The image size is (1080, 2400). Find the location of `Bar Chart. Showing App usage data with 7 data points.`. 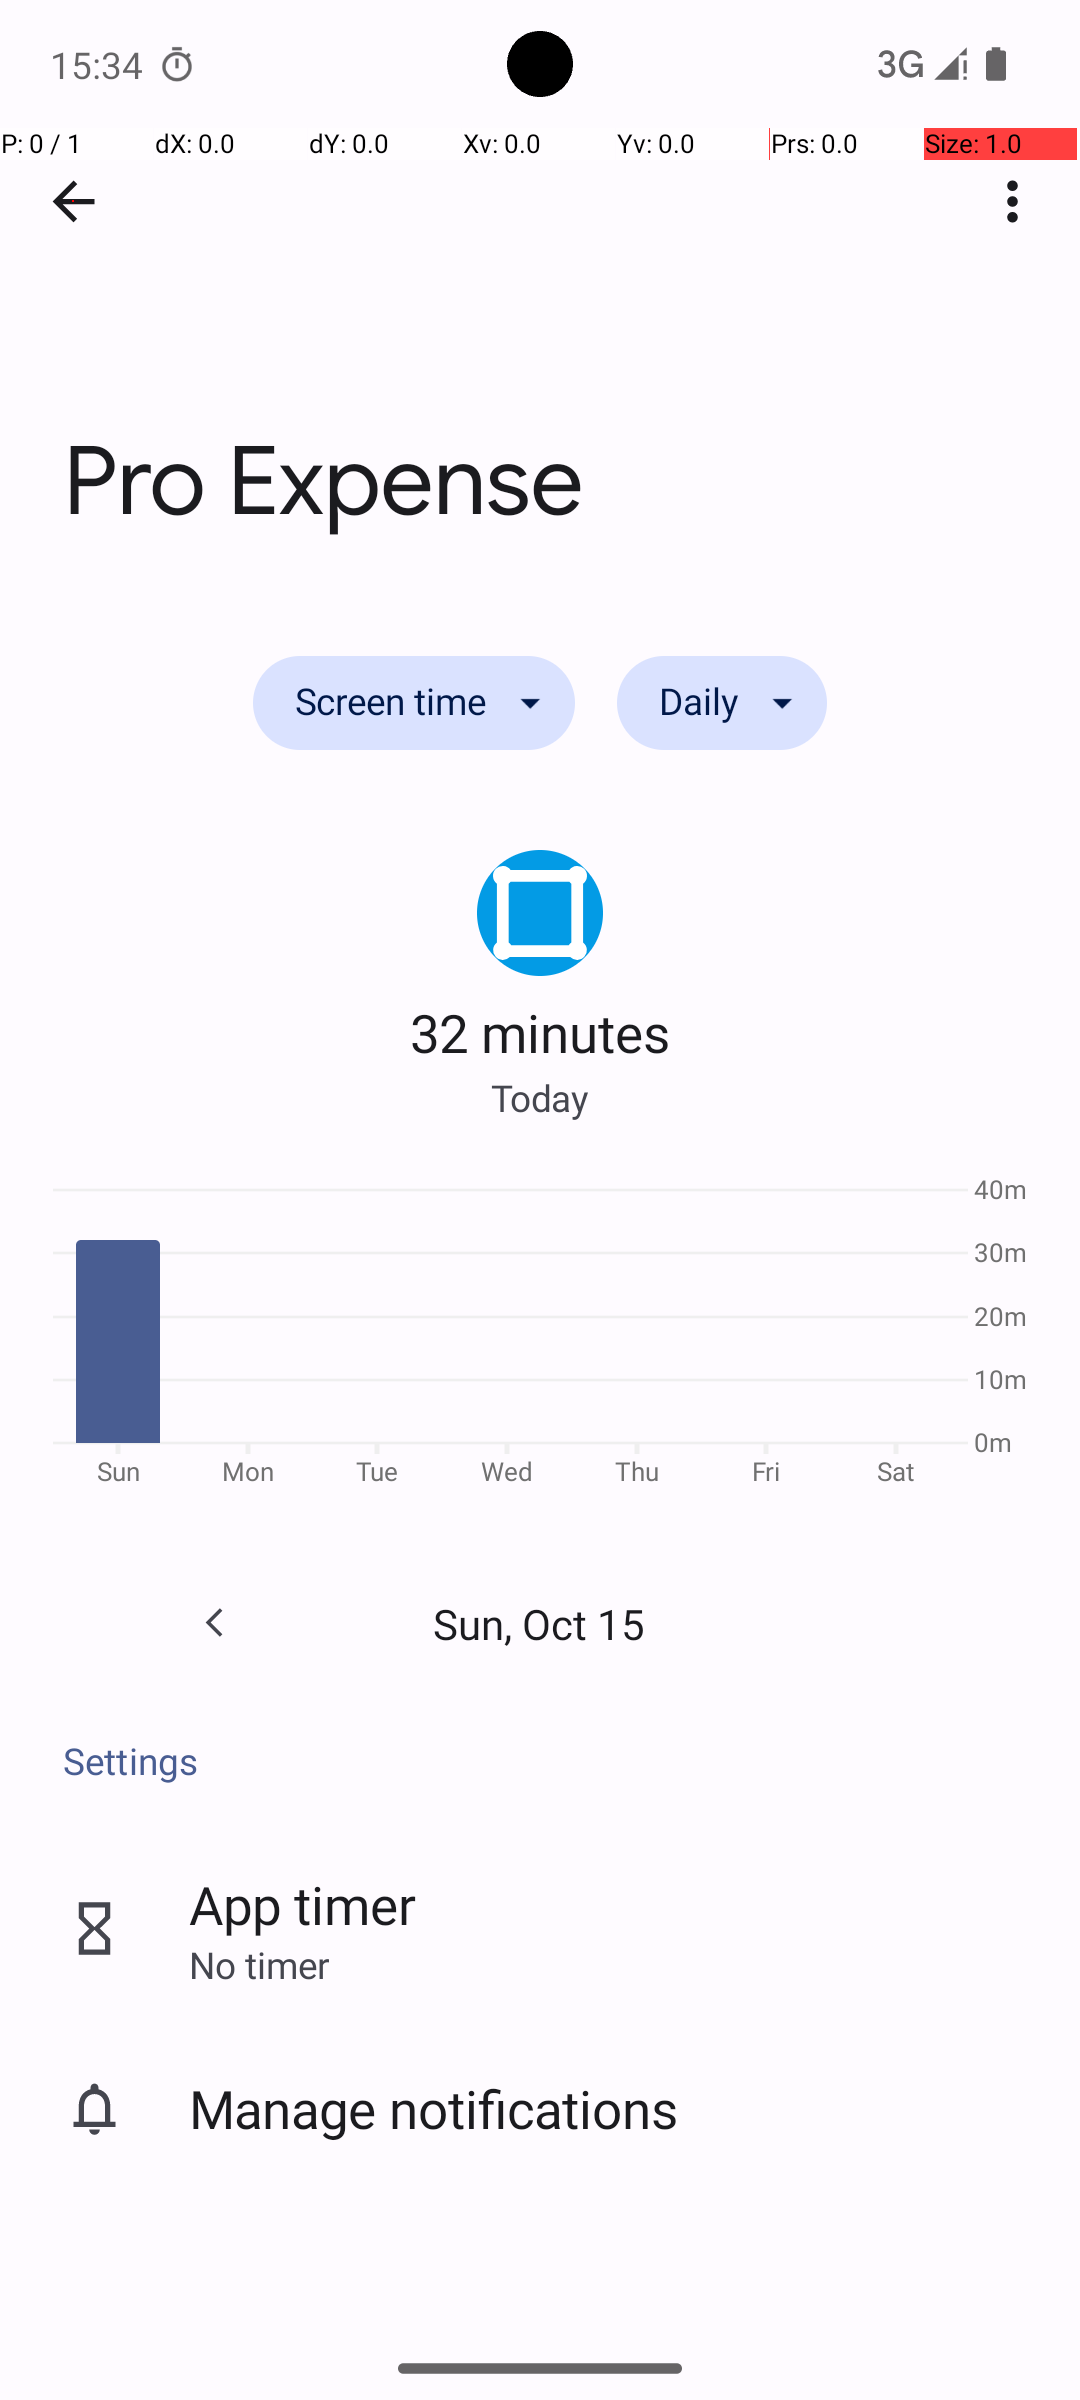

Bar Chart. Showing App usage data with 7 data points. is located at coordinates (540, 1338).